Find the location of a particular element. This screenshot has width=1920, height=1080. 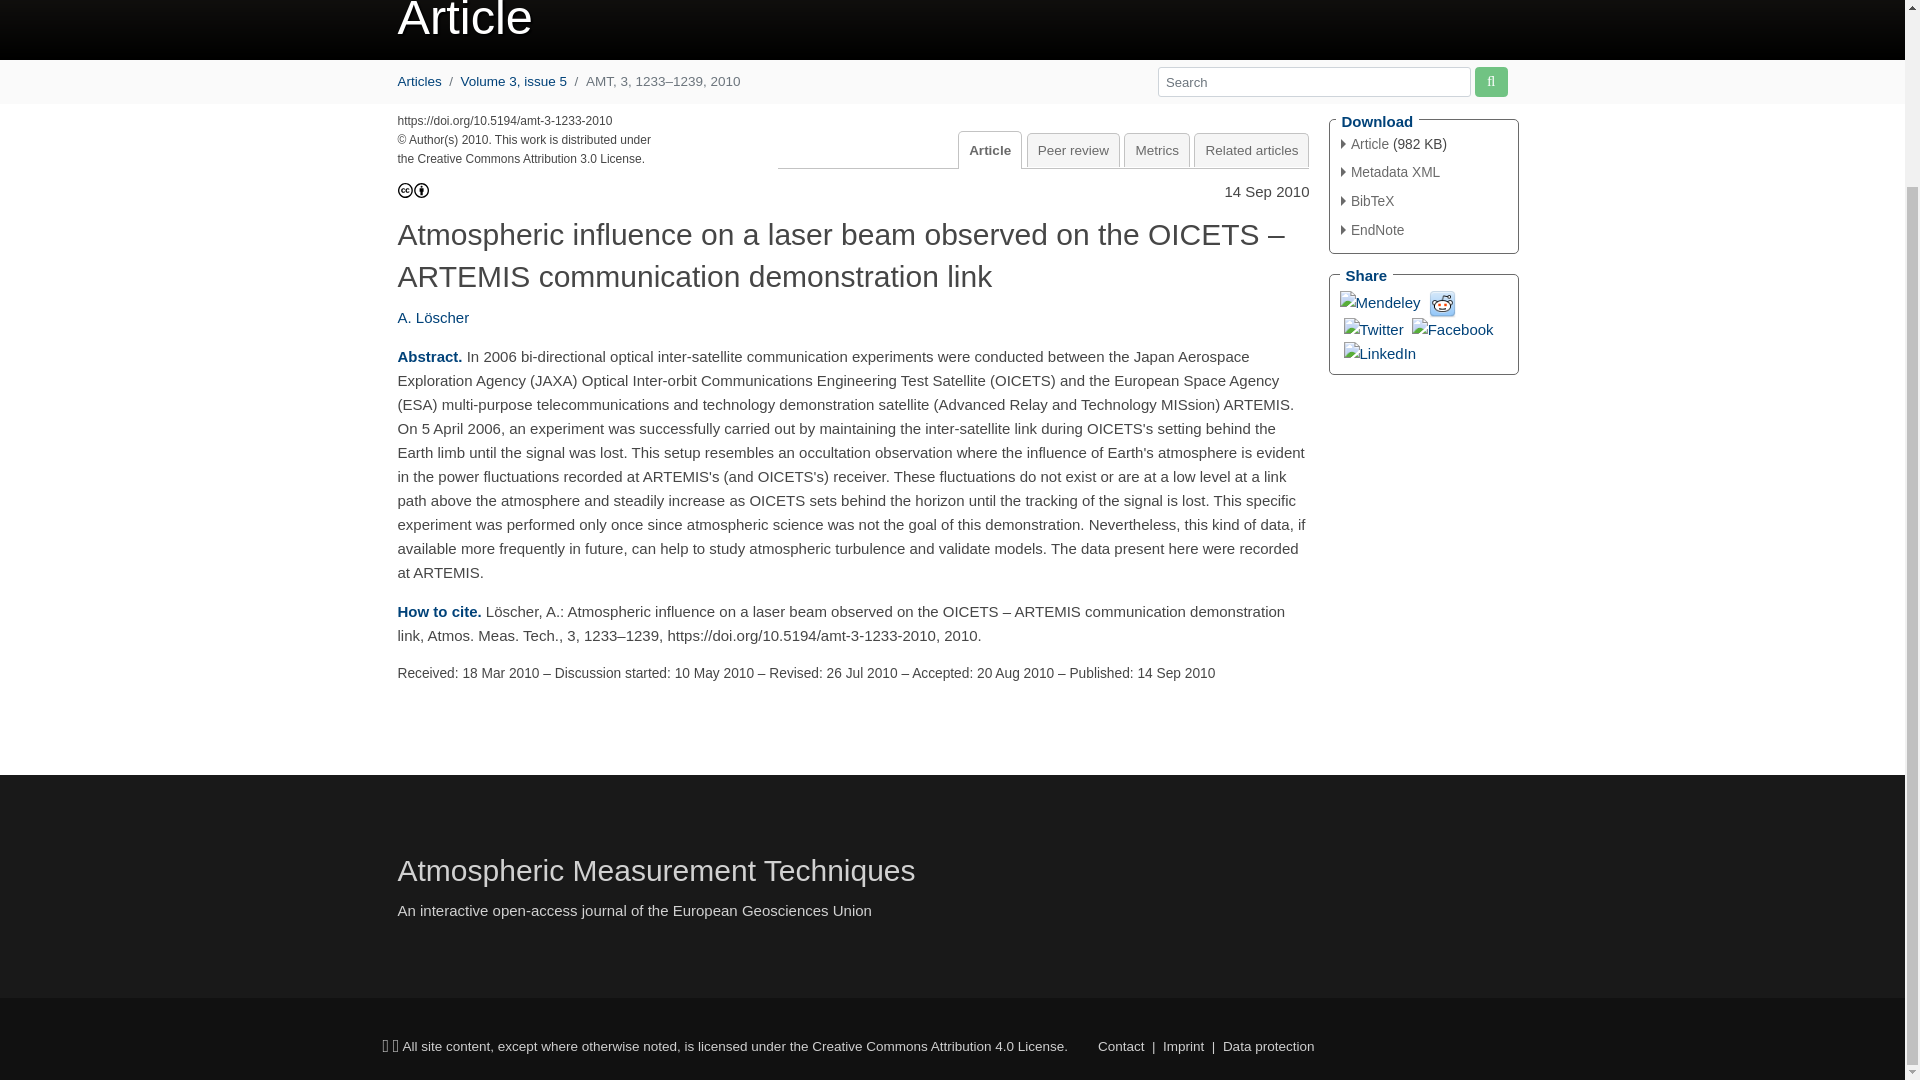

Facebook is located at coordinates (1452, 328).